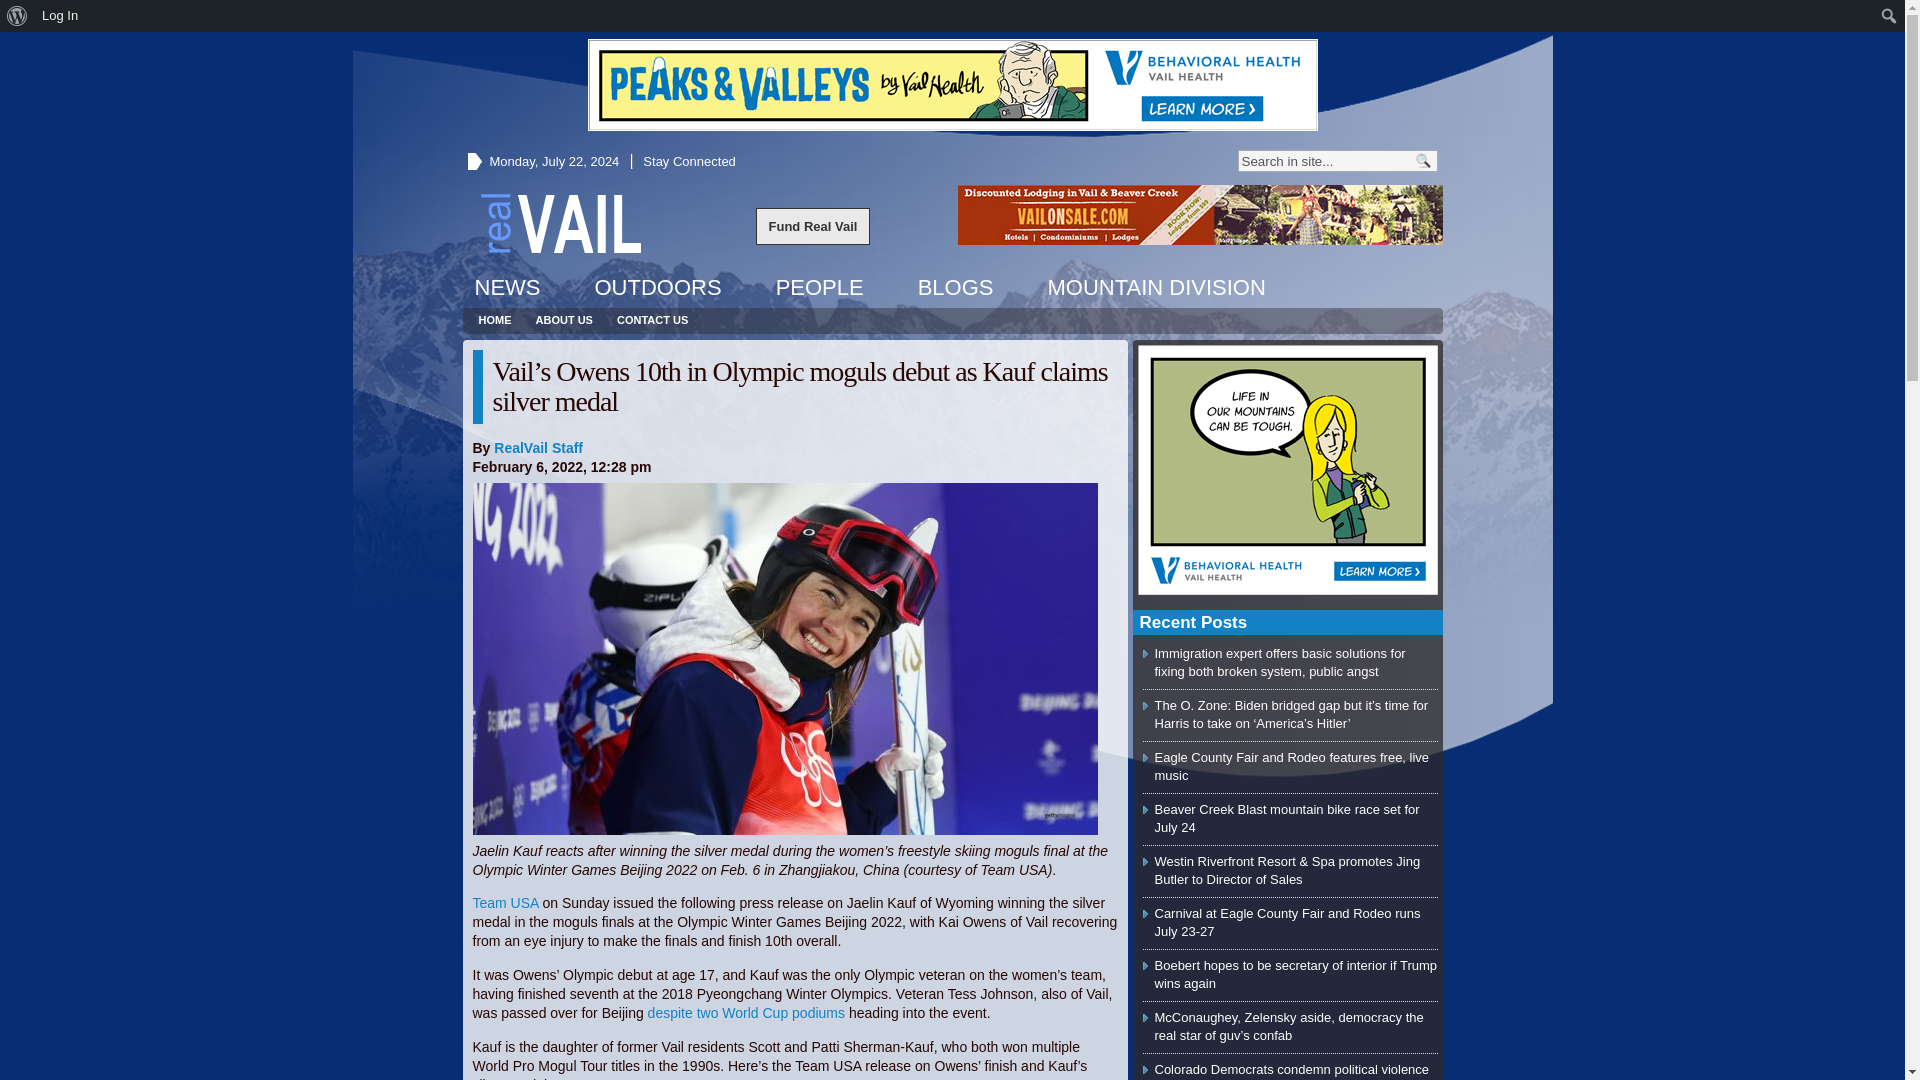 The height and width of the screenshot is (1080, 1920). Describe the element at coordinates (560, 222) in the screenshot. I see `Vail Valley News, Guides, and Information` at that location.